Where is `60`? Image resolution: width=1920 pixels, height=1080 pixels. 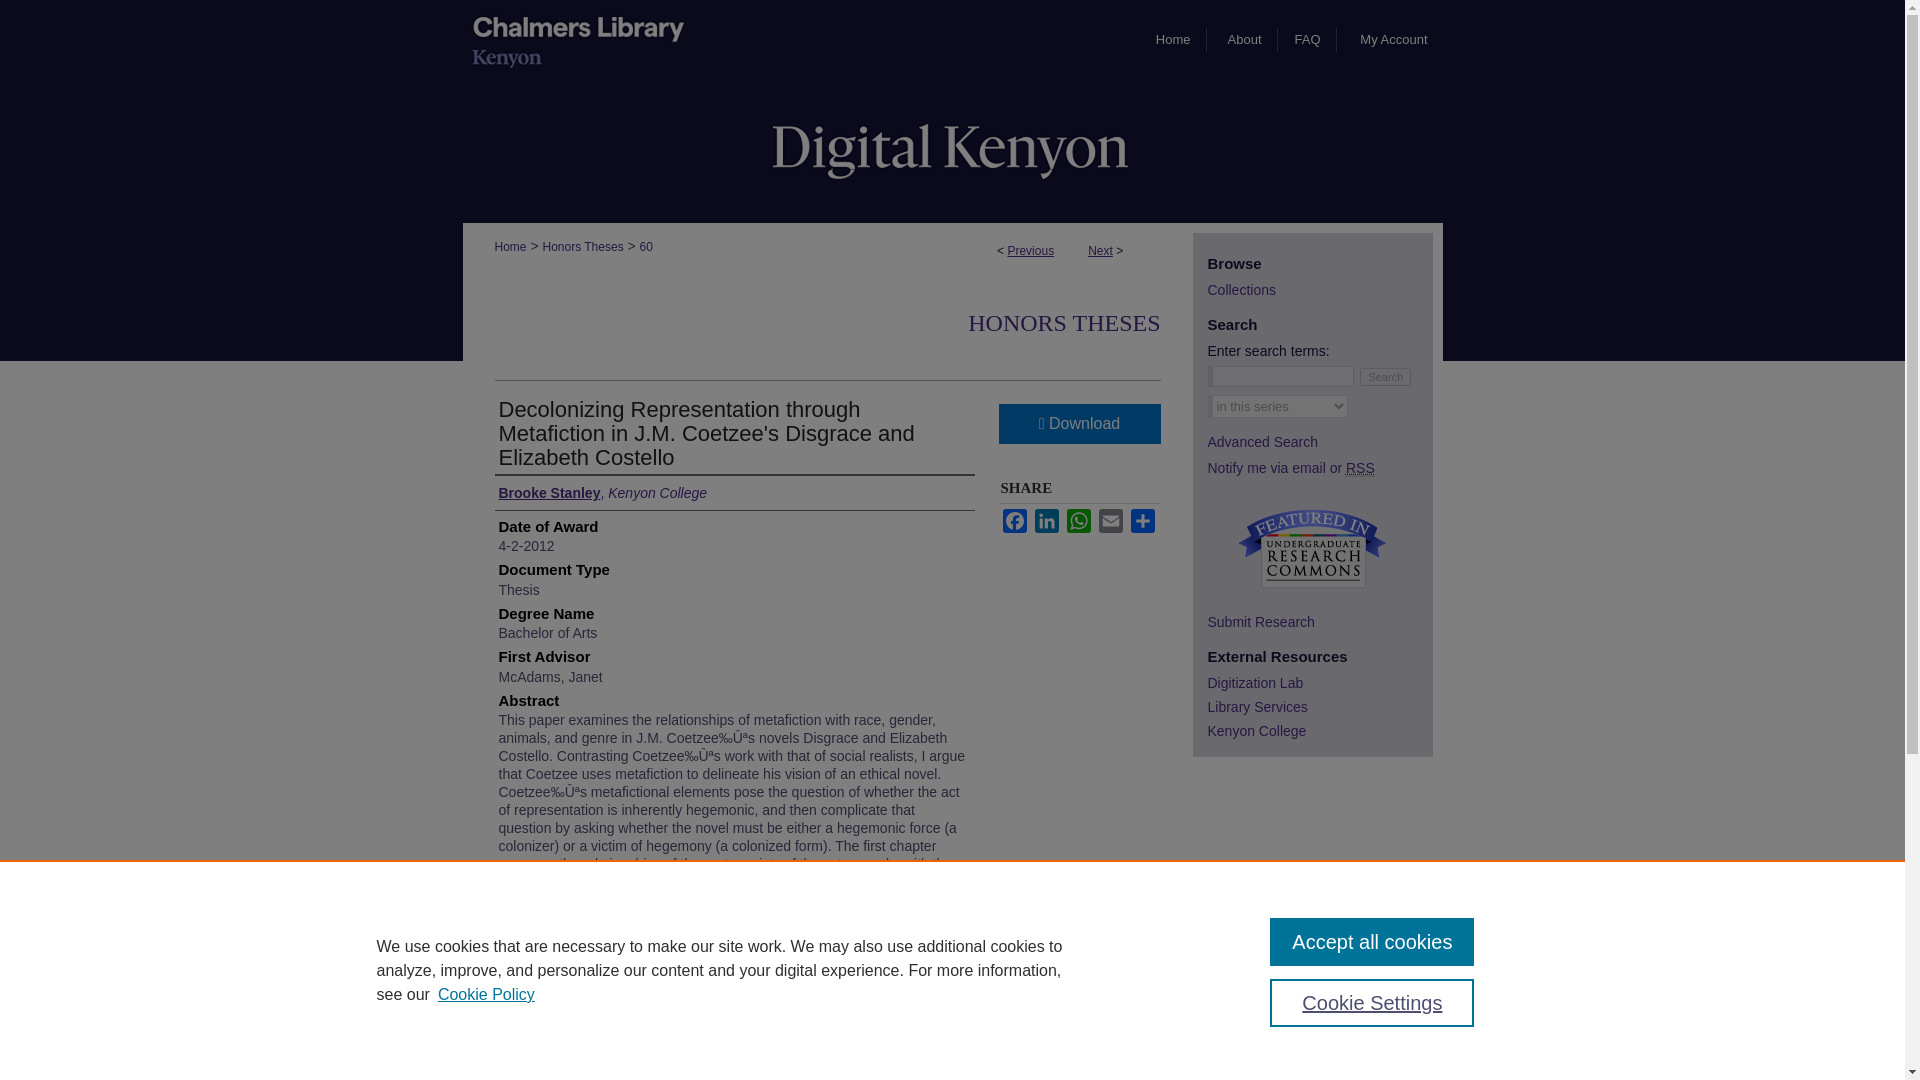
60 is located at coordinates (646, 246).